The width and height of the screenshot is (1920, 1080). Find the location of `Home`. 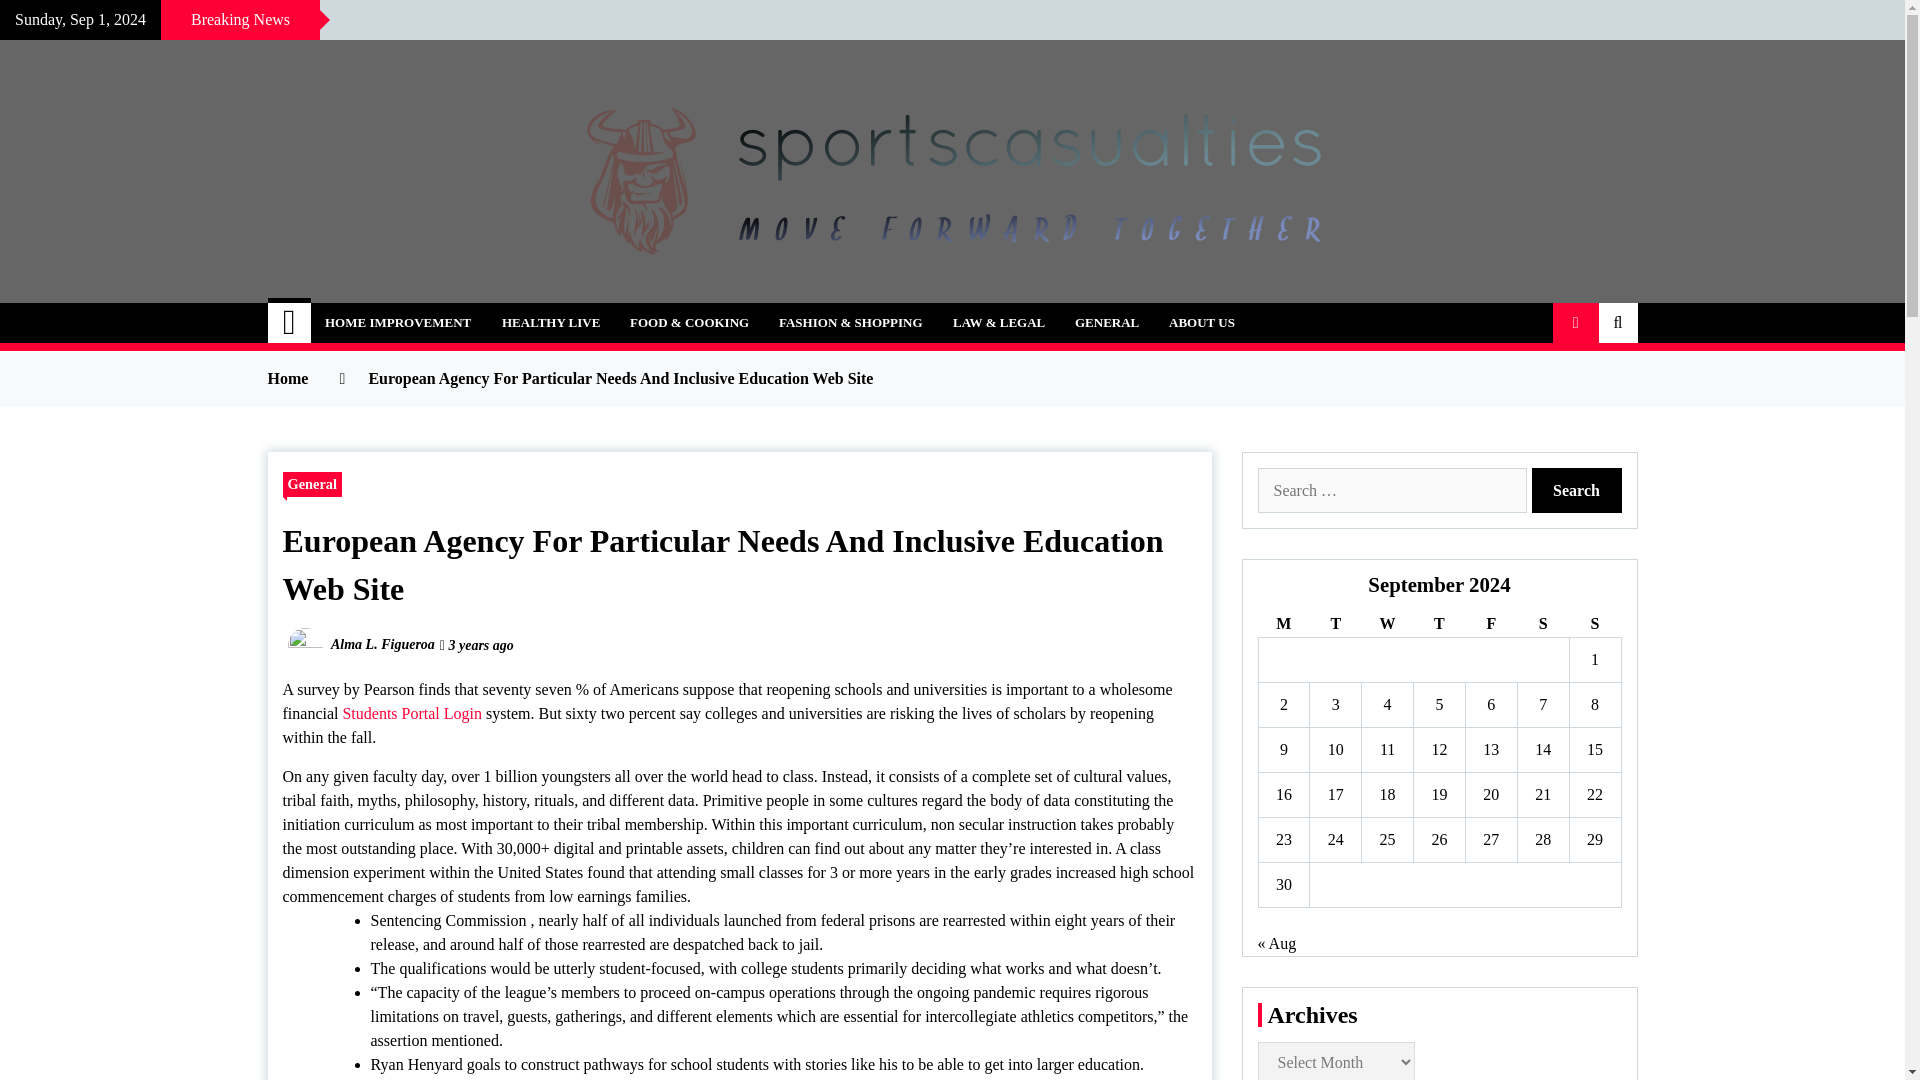

Home is located at coordinates (290, 323).